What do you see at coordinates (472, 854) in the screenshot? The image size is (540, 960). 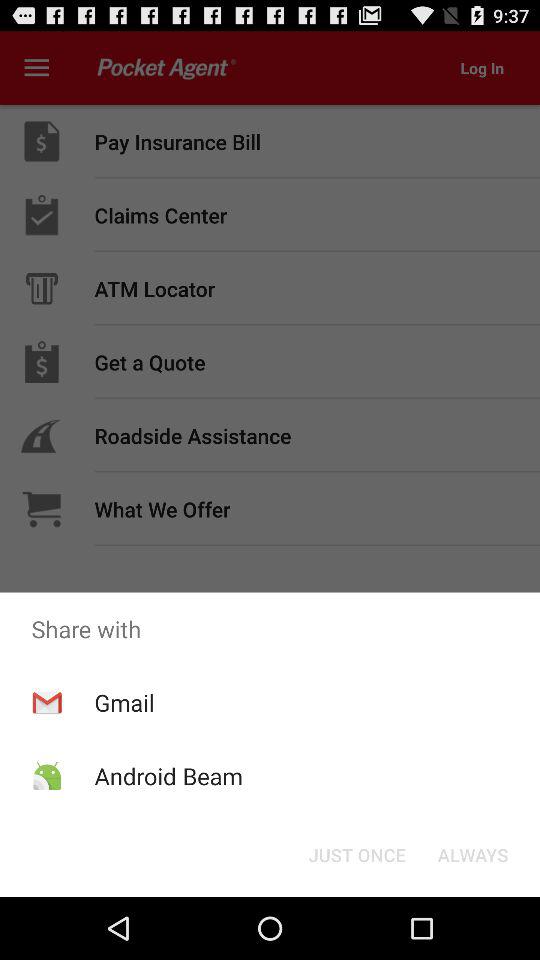 I see `turn off the icon to the right of the just once icon` at bounding box center [472, 854].